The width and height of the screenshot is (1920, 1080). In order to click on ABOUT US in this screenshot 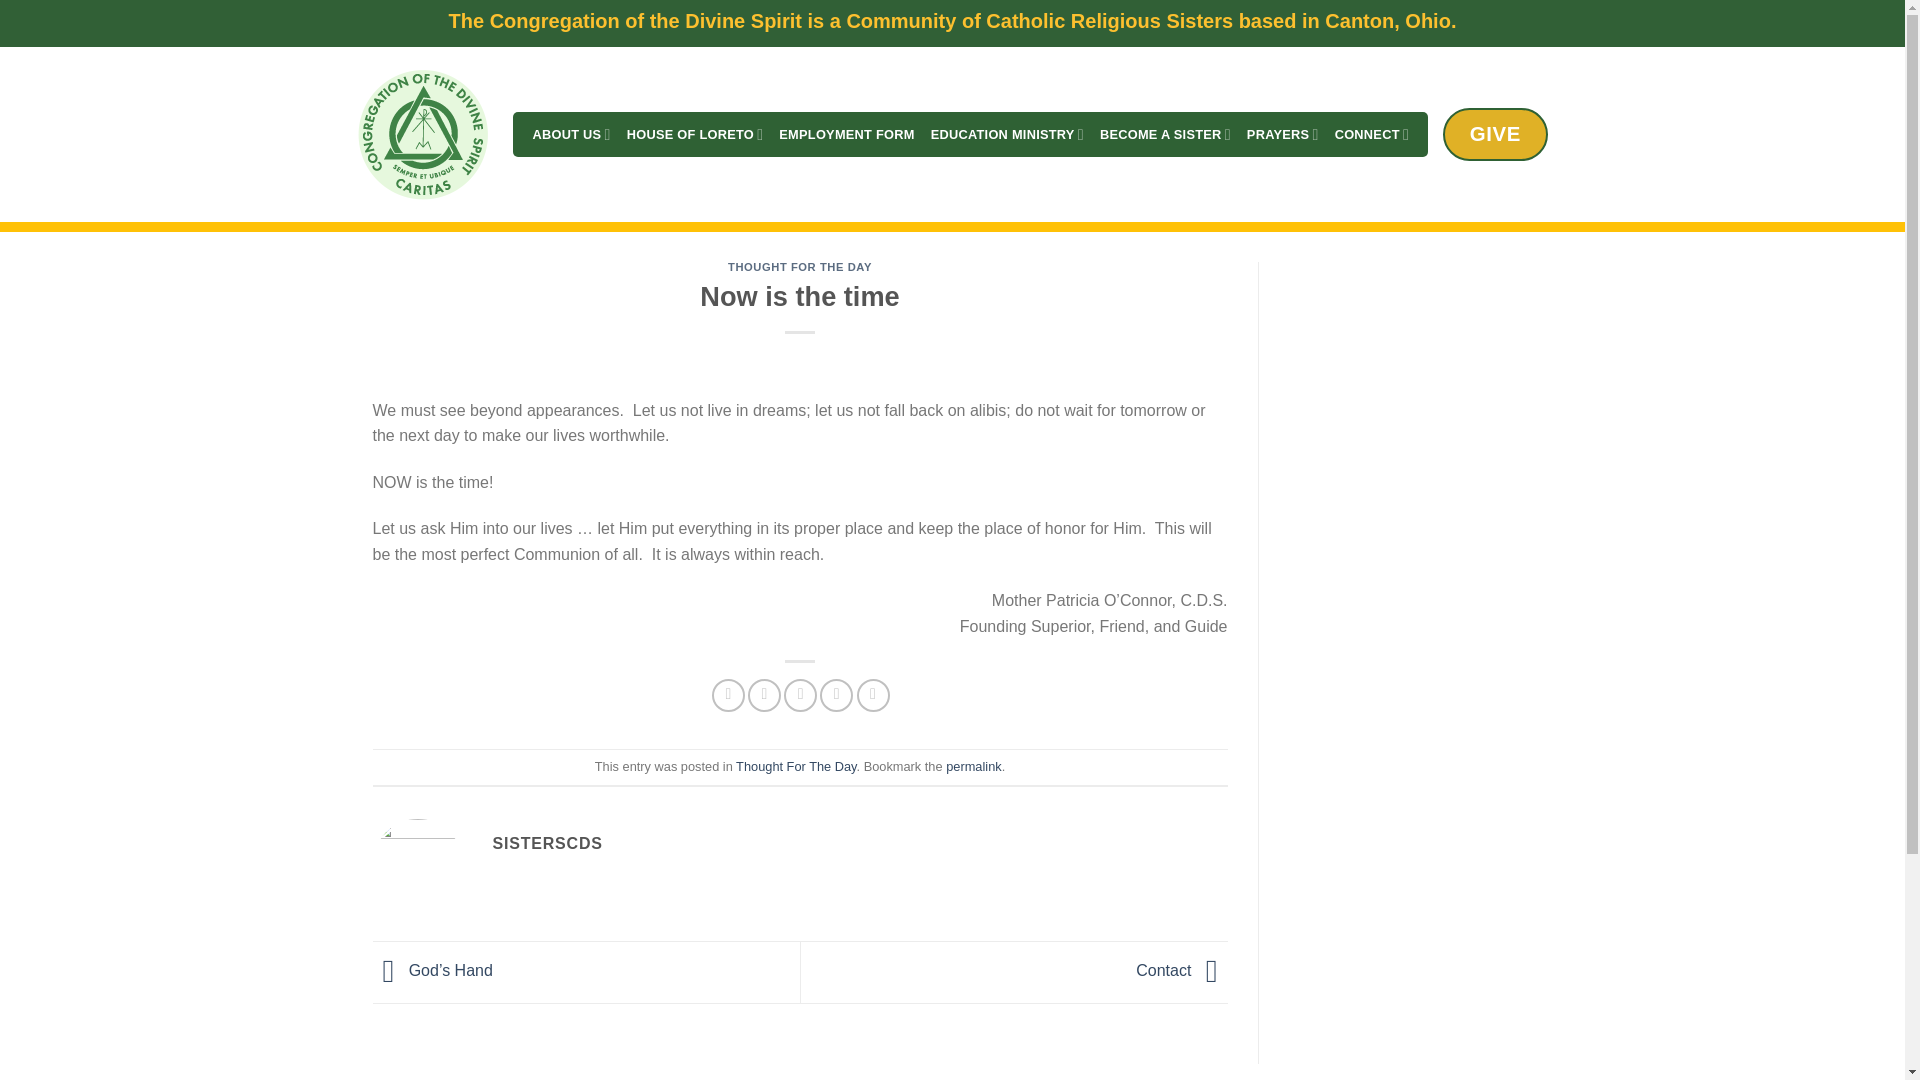, I will do `click(570, 134)`.